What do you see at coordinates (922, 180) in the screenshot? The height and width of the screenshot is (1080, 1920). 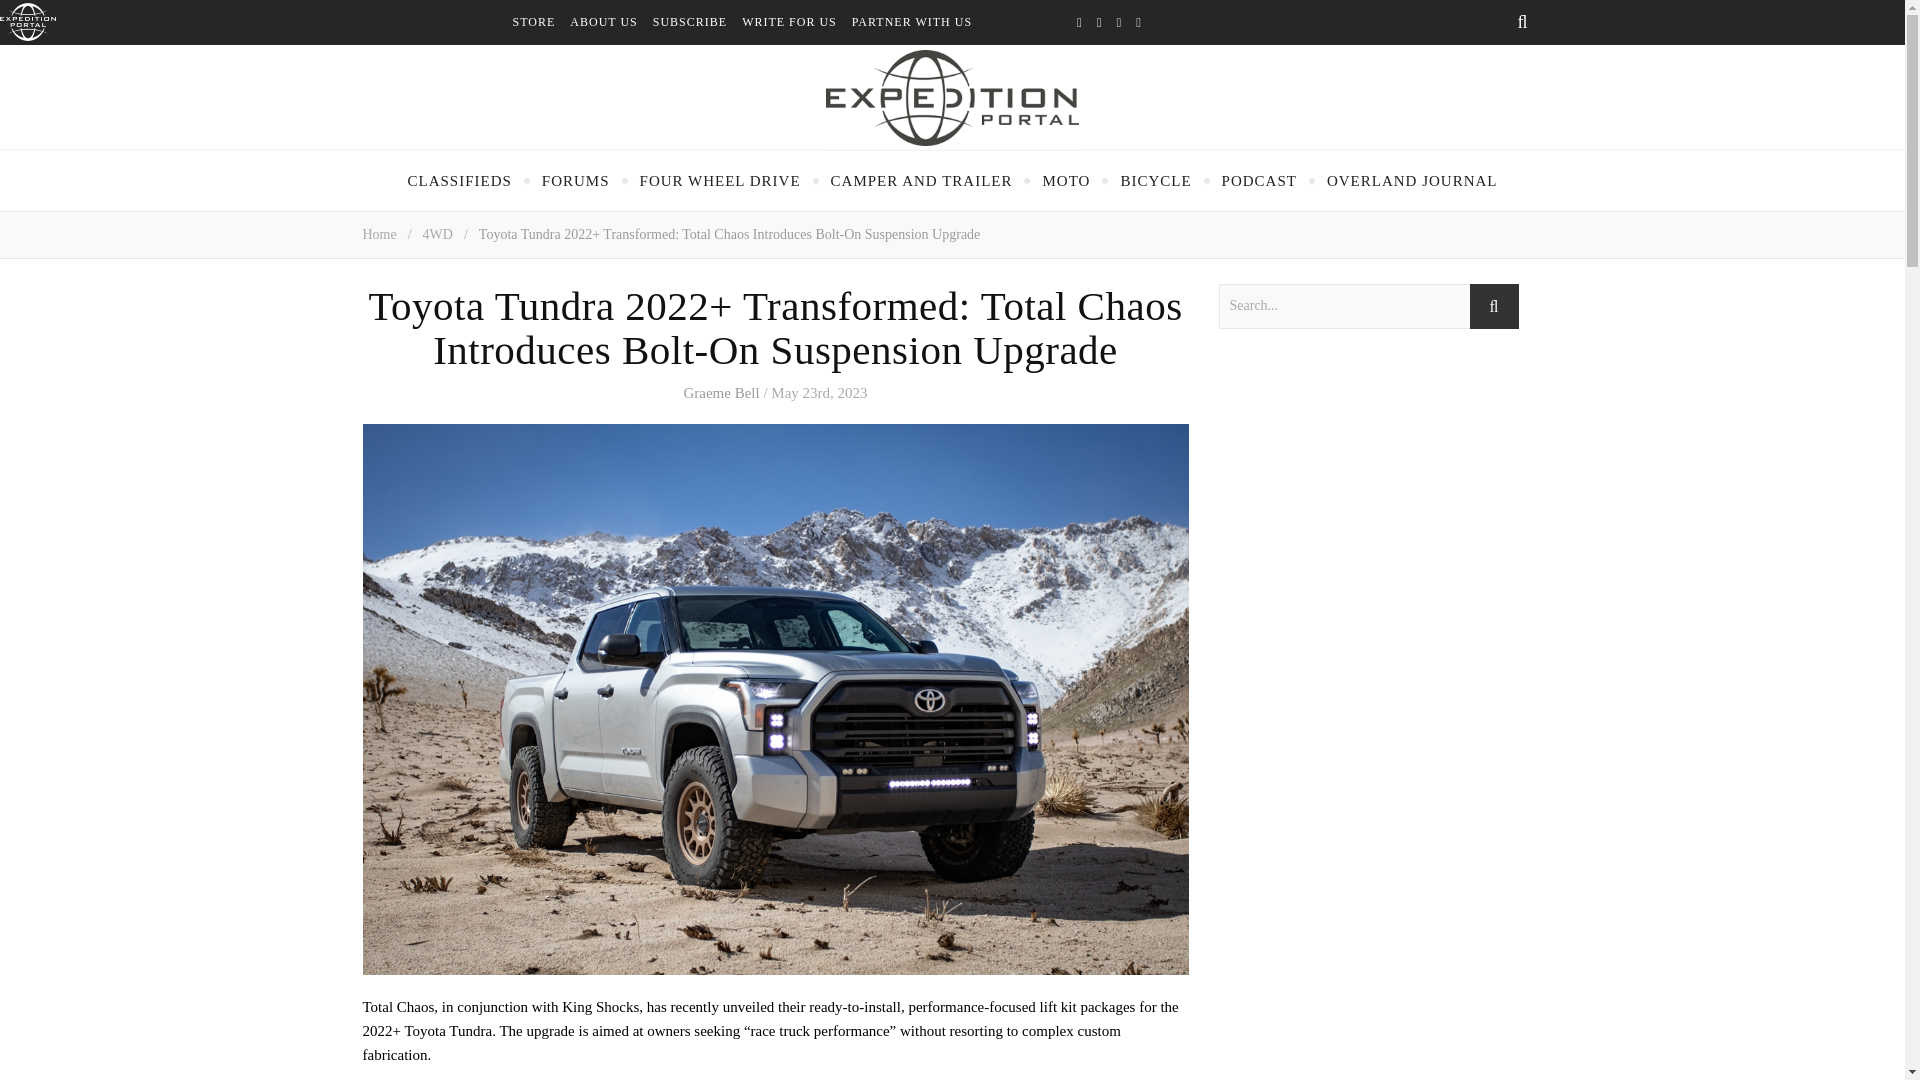 I see `CAMPER AND TRAILER` at bounding box center [922, 180].